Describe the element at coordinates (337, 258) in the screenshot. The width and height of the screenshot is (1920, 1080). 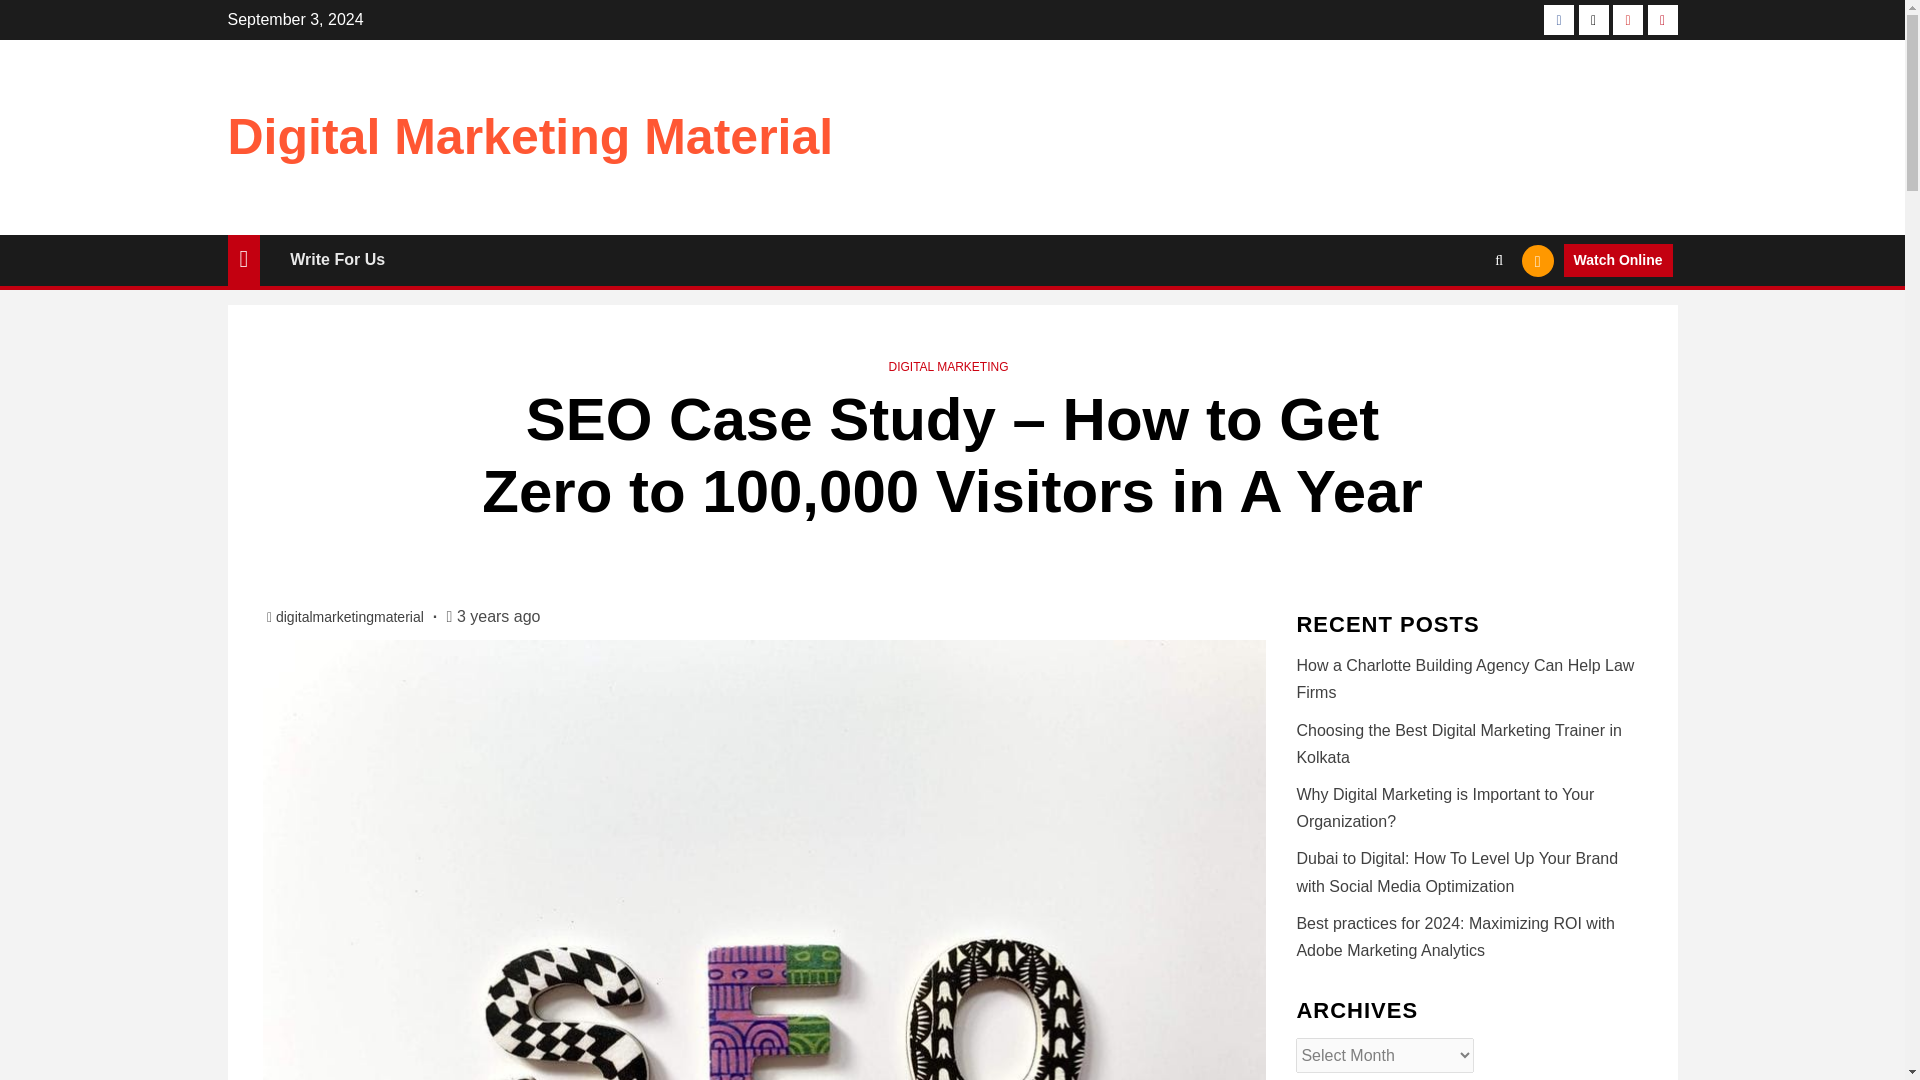
I see `Write For Us` at that location.